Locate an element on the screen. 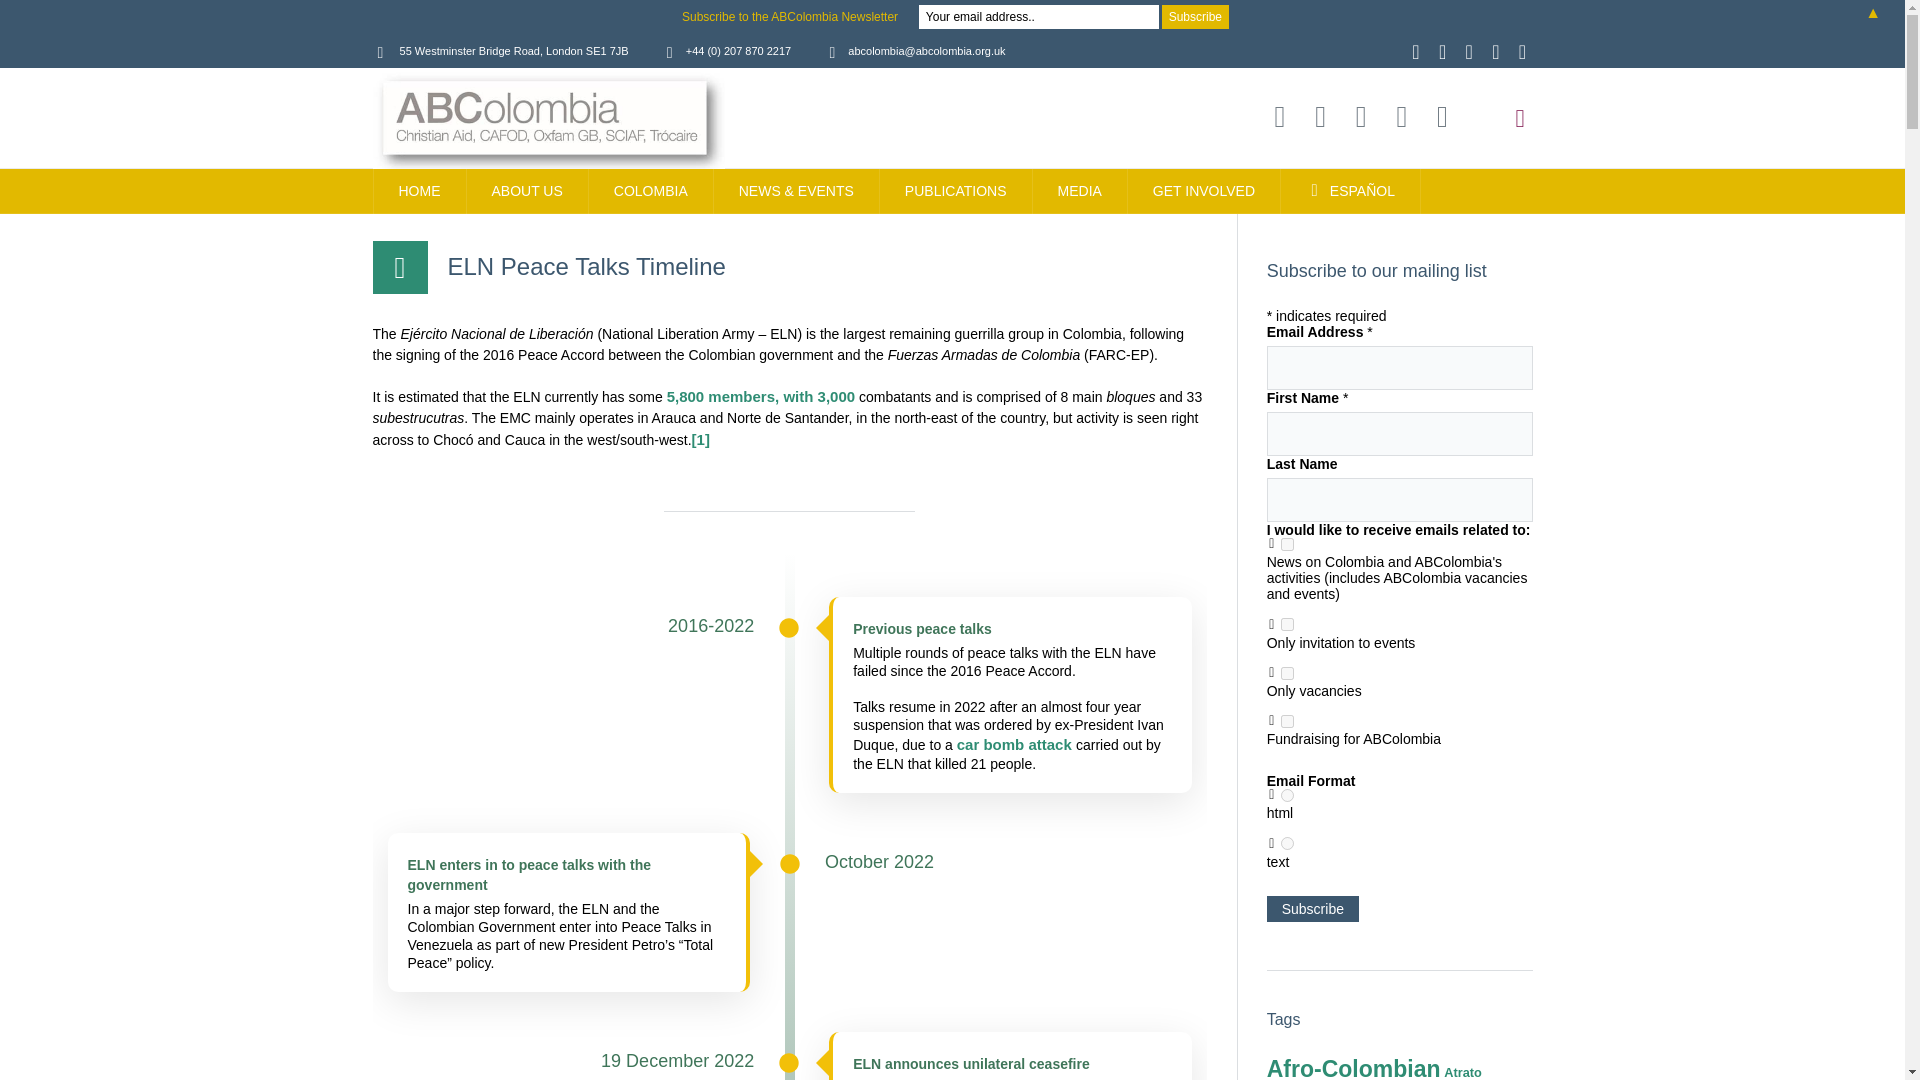 This screenshot has height=1080, width=1920. Instagram is located at coordinates (1280, 116).